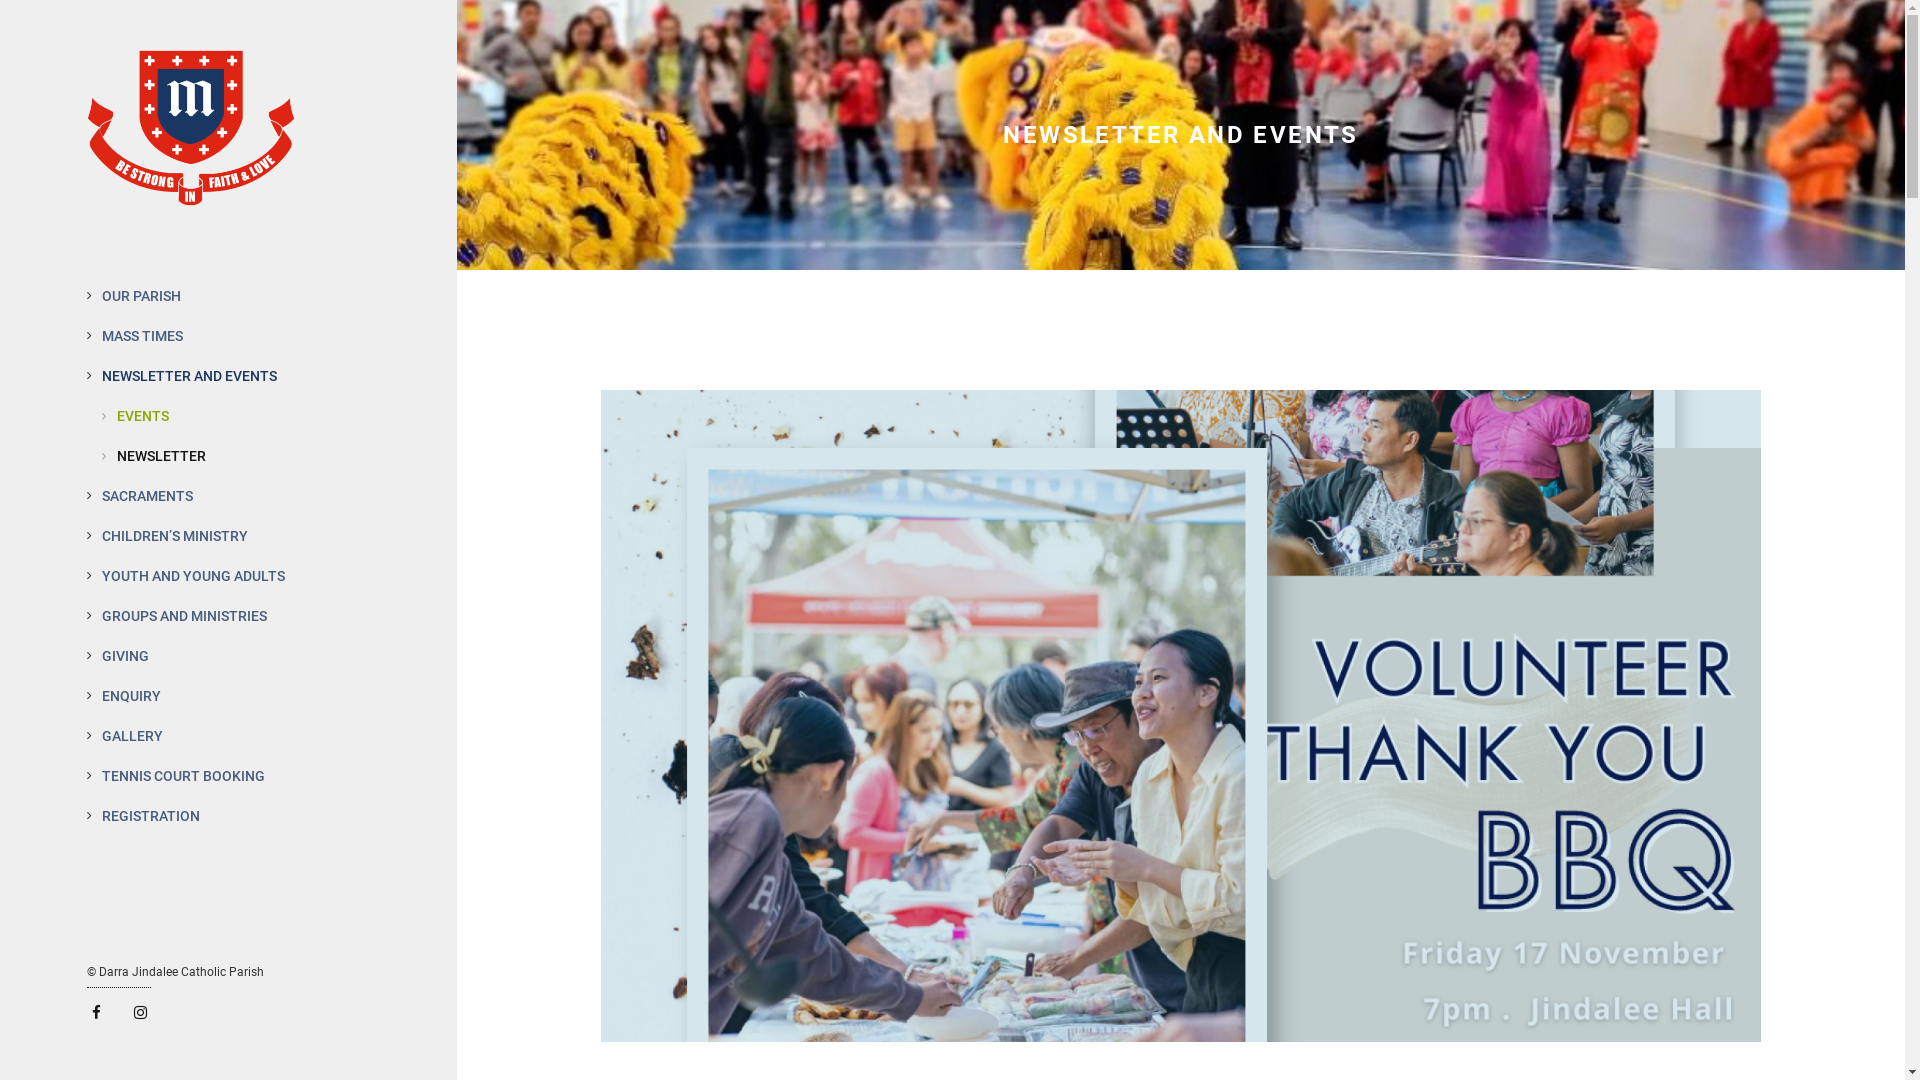 The width and height of the screenshot is (1920, 1080). What do you see at coordinates (236, 296) in the screenshot?
I see `OUR PARISH` at bounding box center [236, 296].